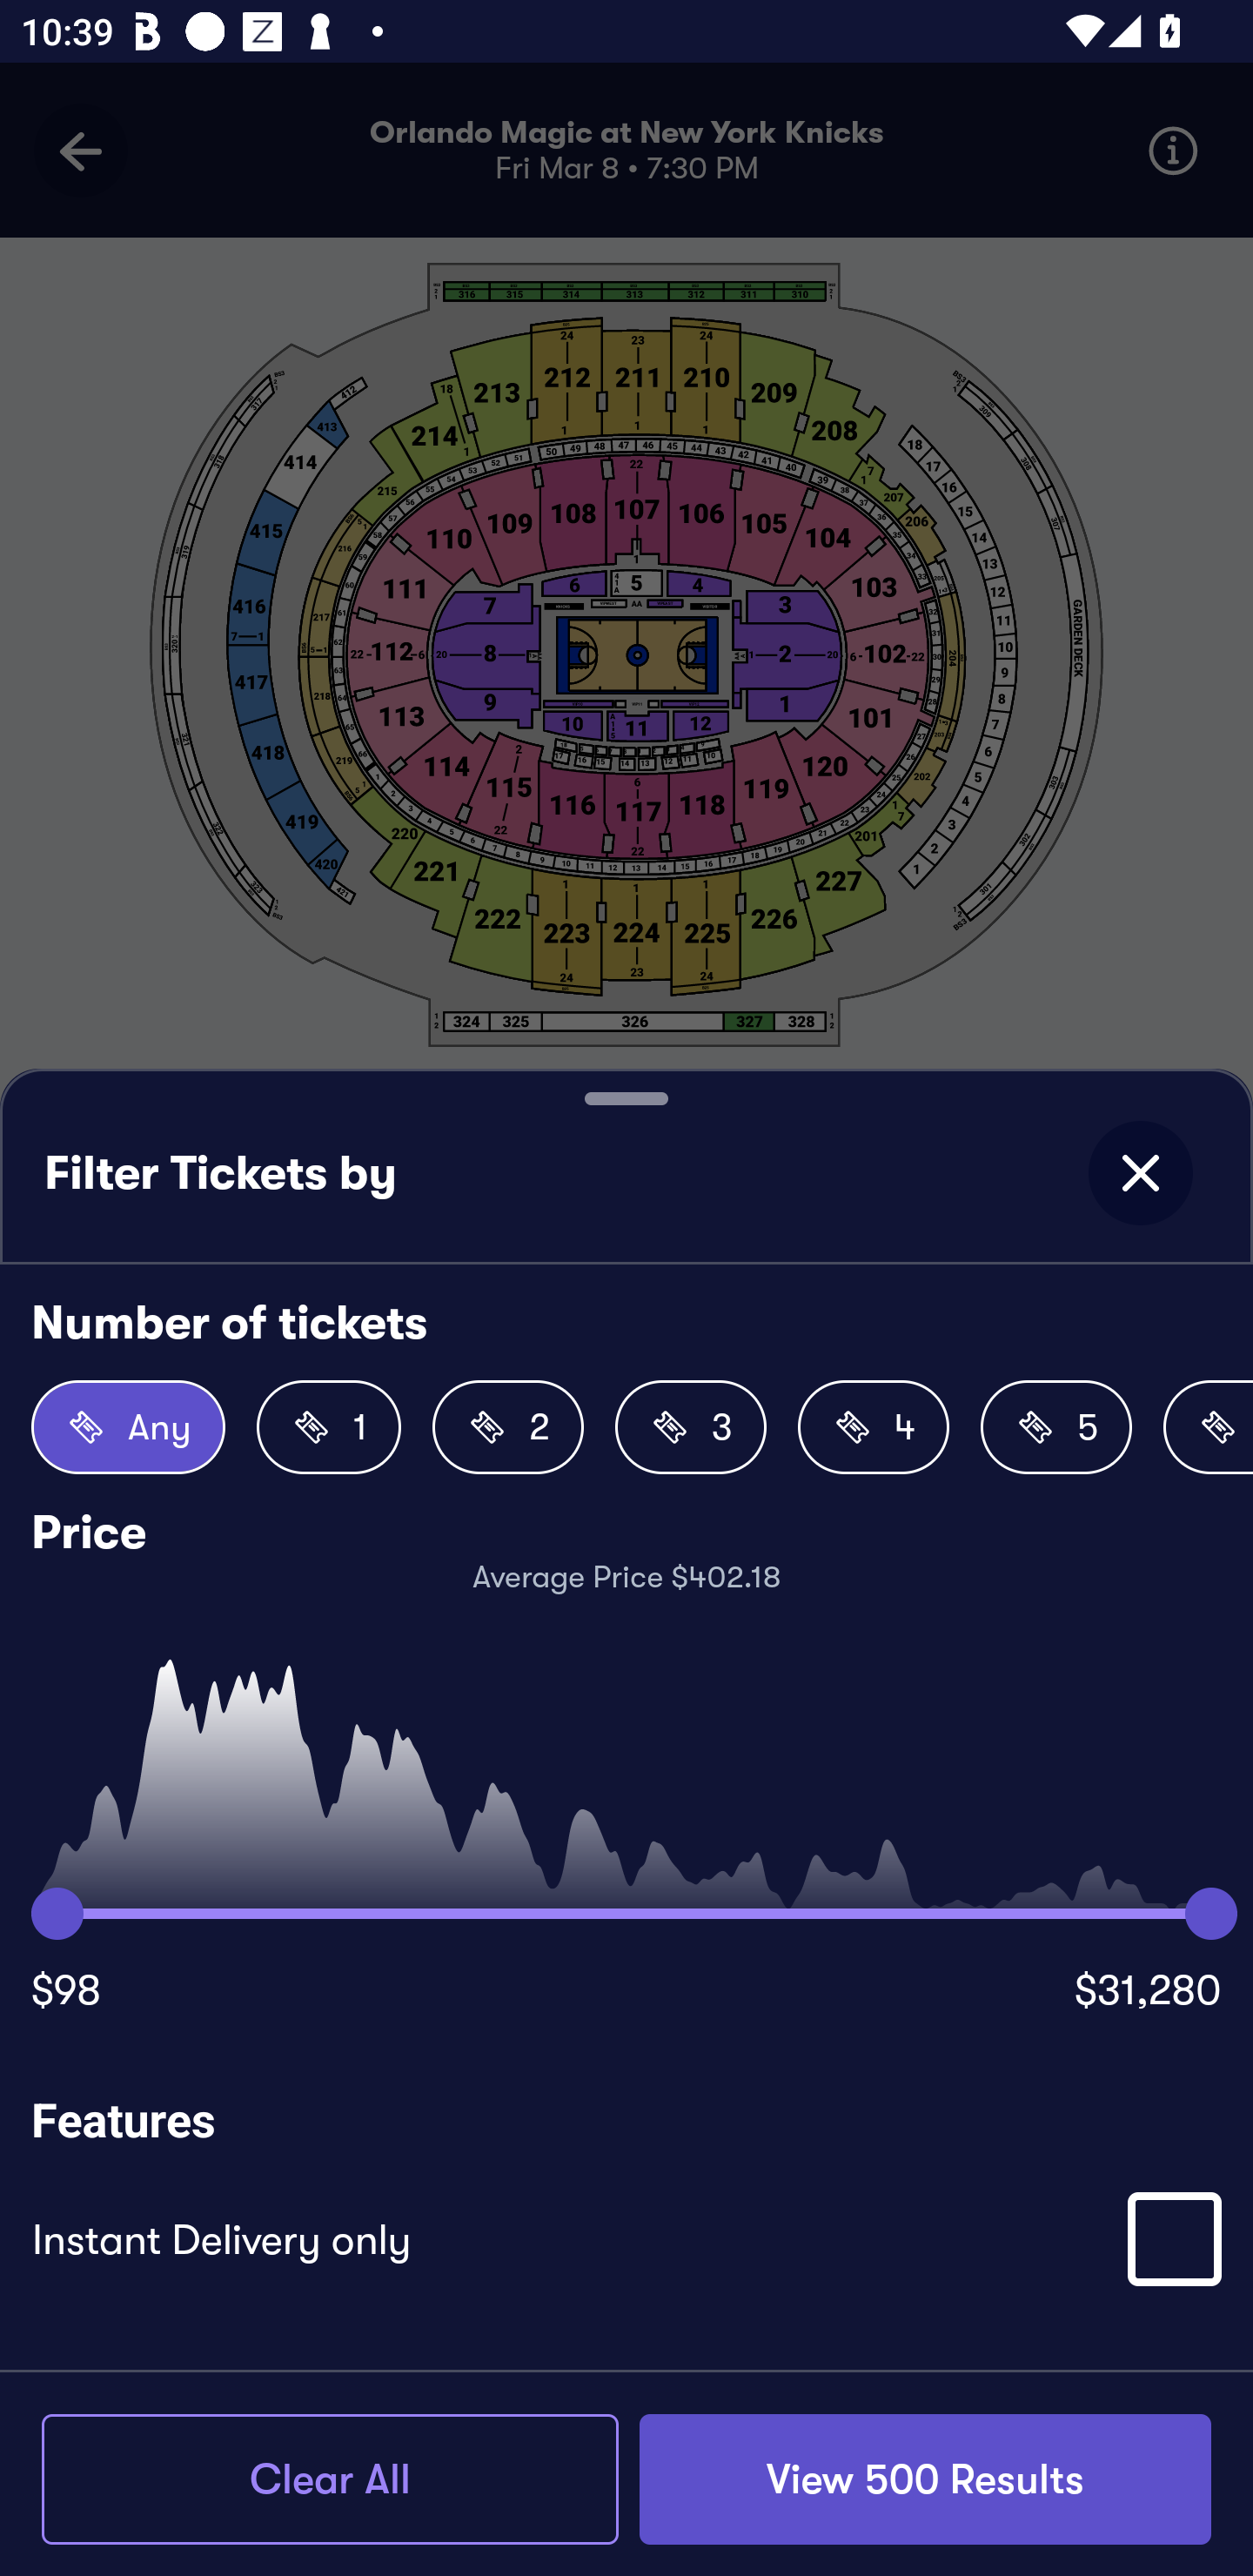 The height and width of the screenshot is (2576, 1253). What do you see at coordinates (330, 2479) in the screenshot?
I see `Clear All` at bounding box center [330, 2479].